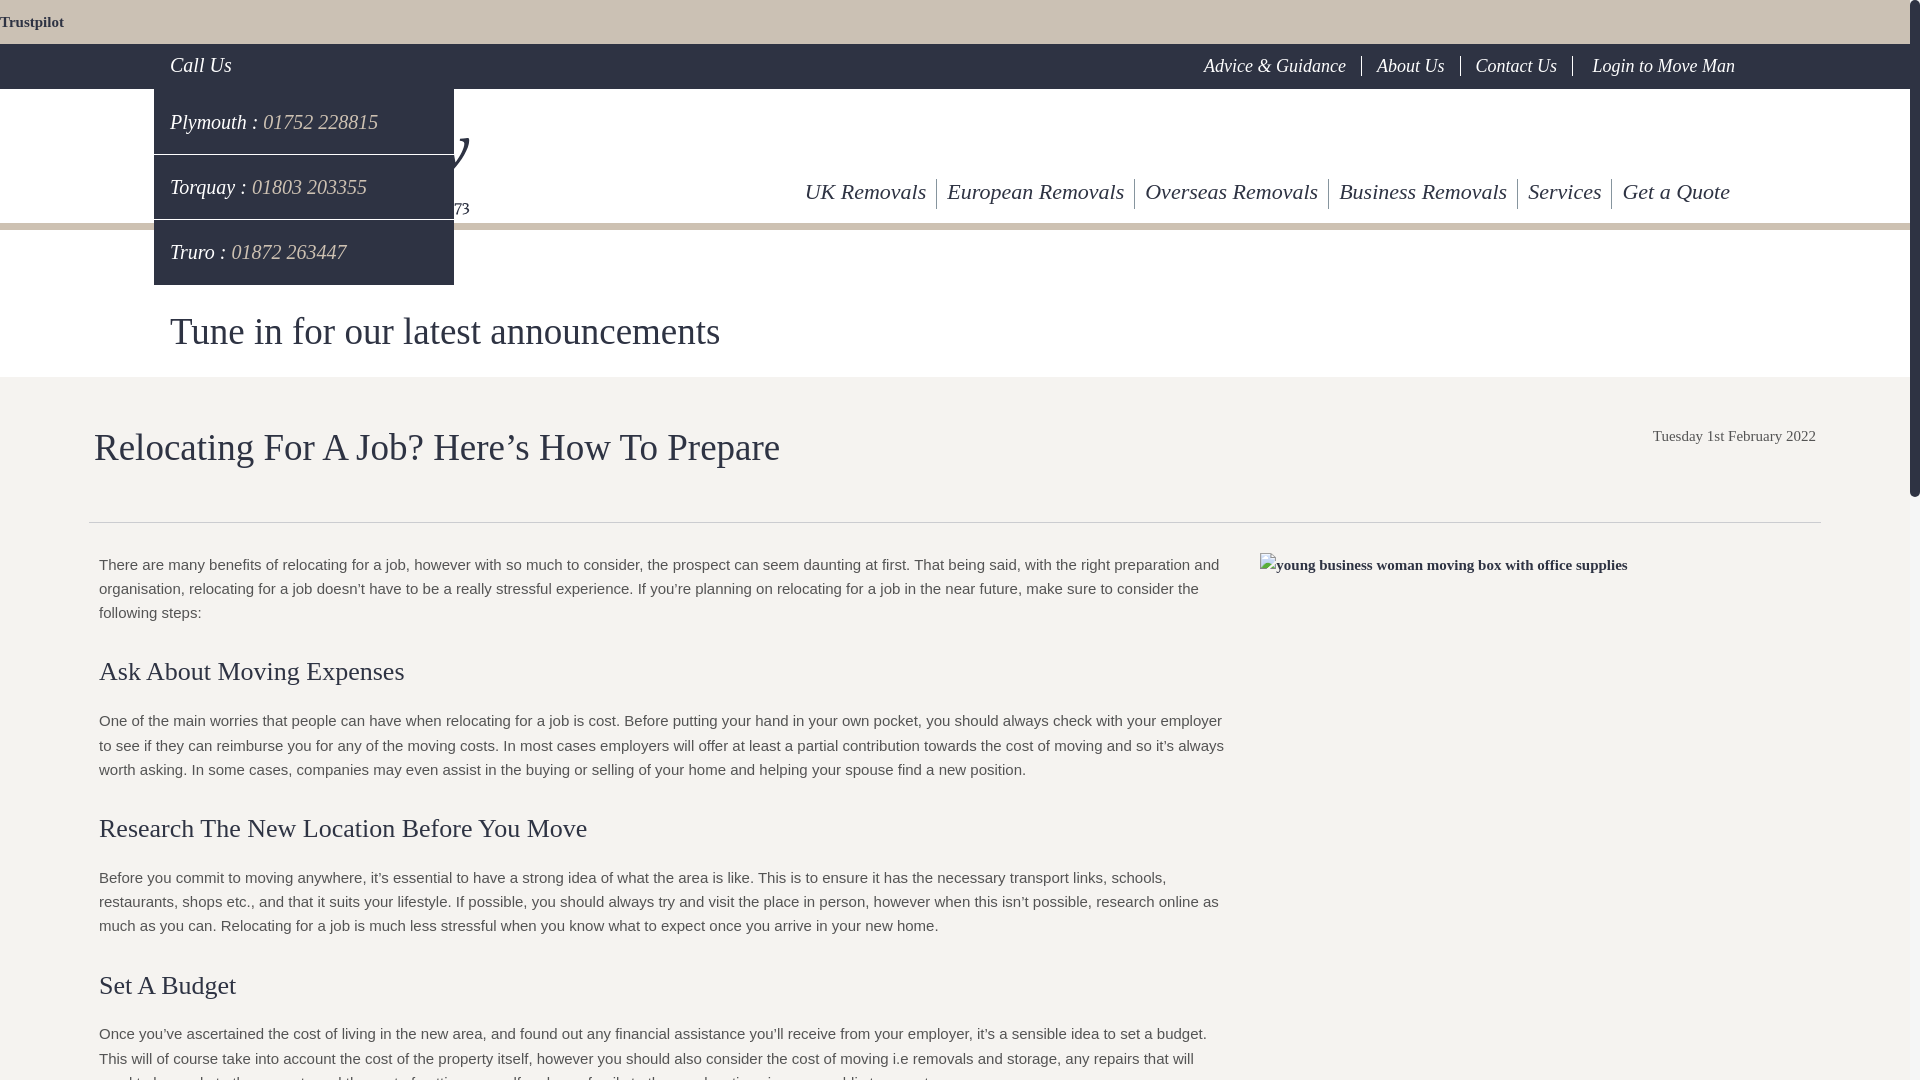 The width and height of the screenshot is (1920, 1080). Describe the element at coordinates (1565, 191) in the screenshot. I see `Services` at that location.